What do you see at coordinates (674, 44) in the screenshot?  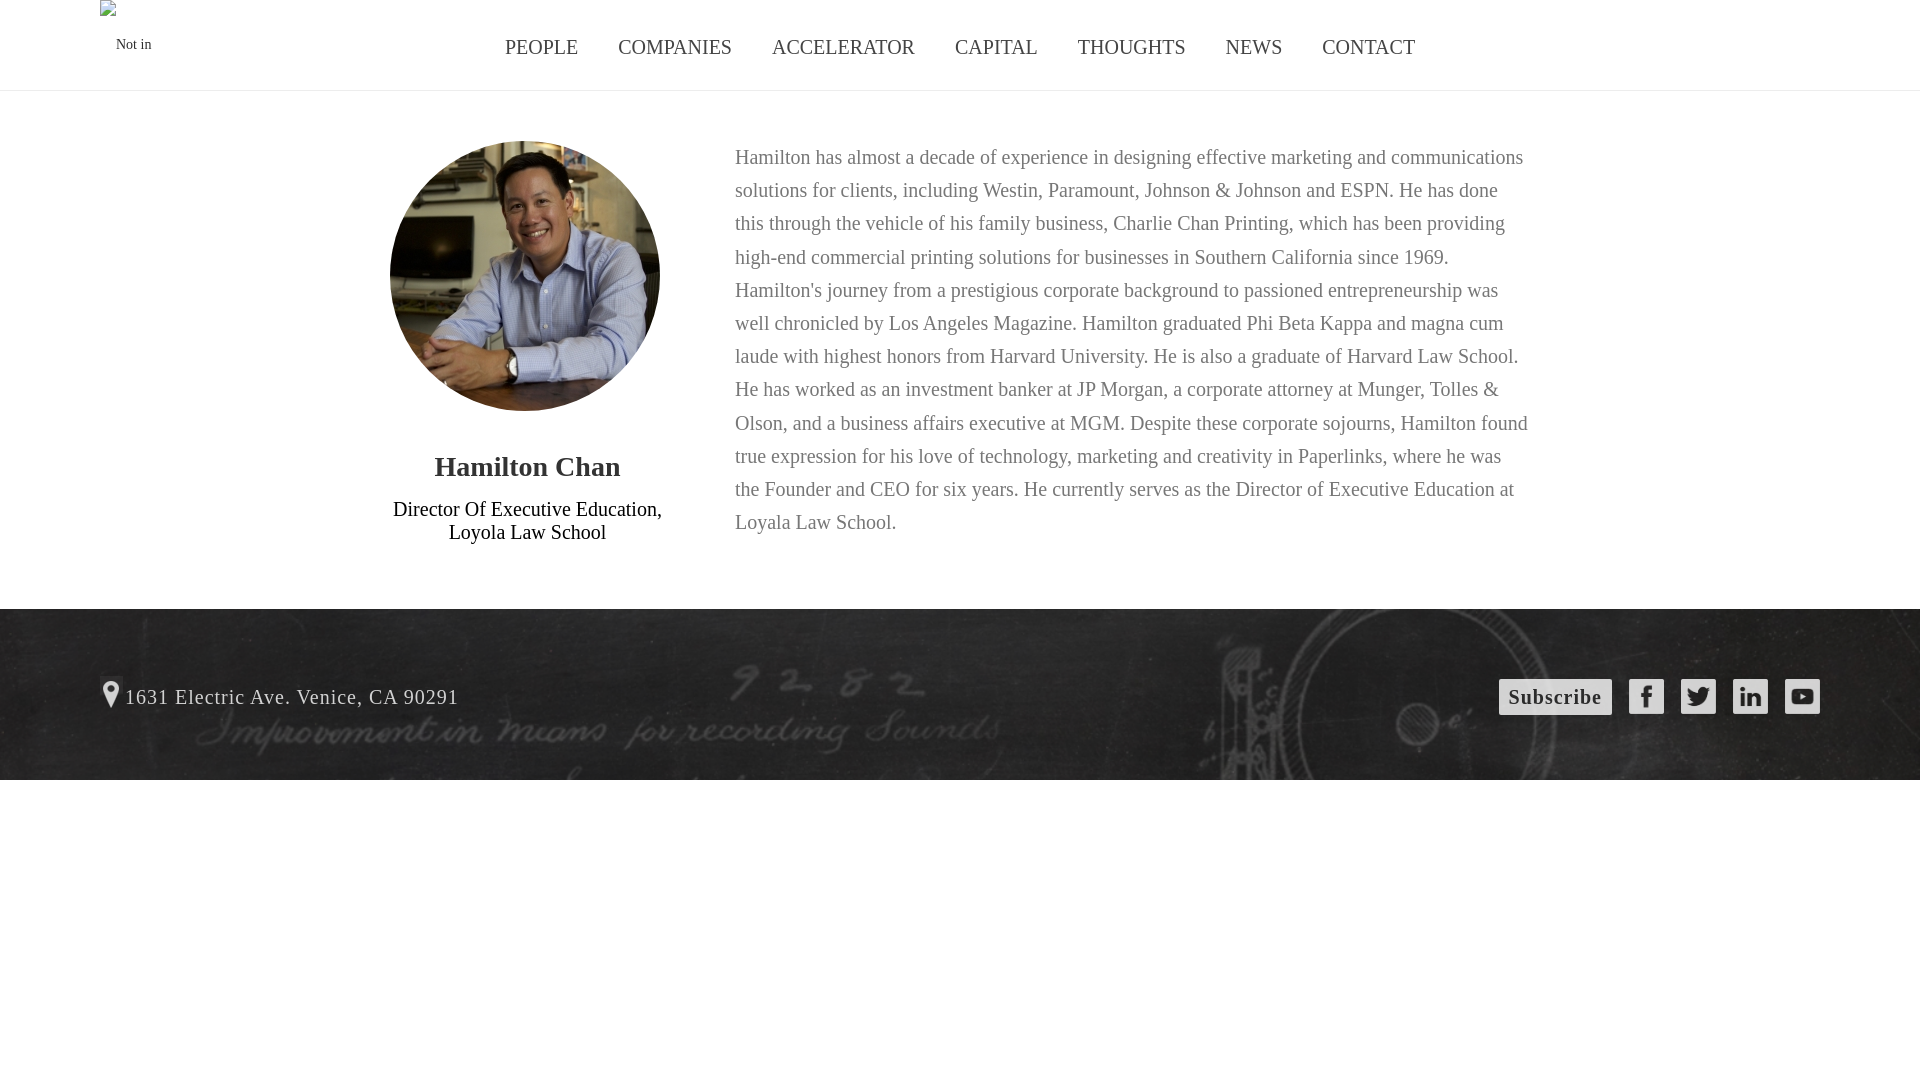 I see `COMPANIES` at bounding box center [674, 44].